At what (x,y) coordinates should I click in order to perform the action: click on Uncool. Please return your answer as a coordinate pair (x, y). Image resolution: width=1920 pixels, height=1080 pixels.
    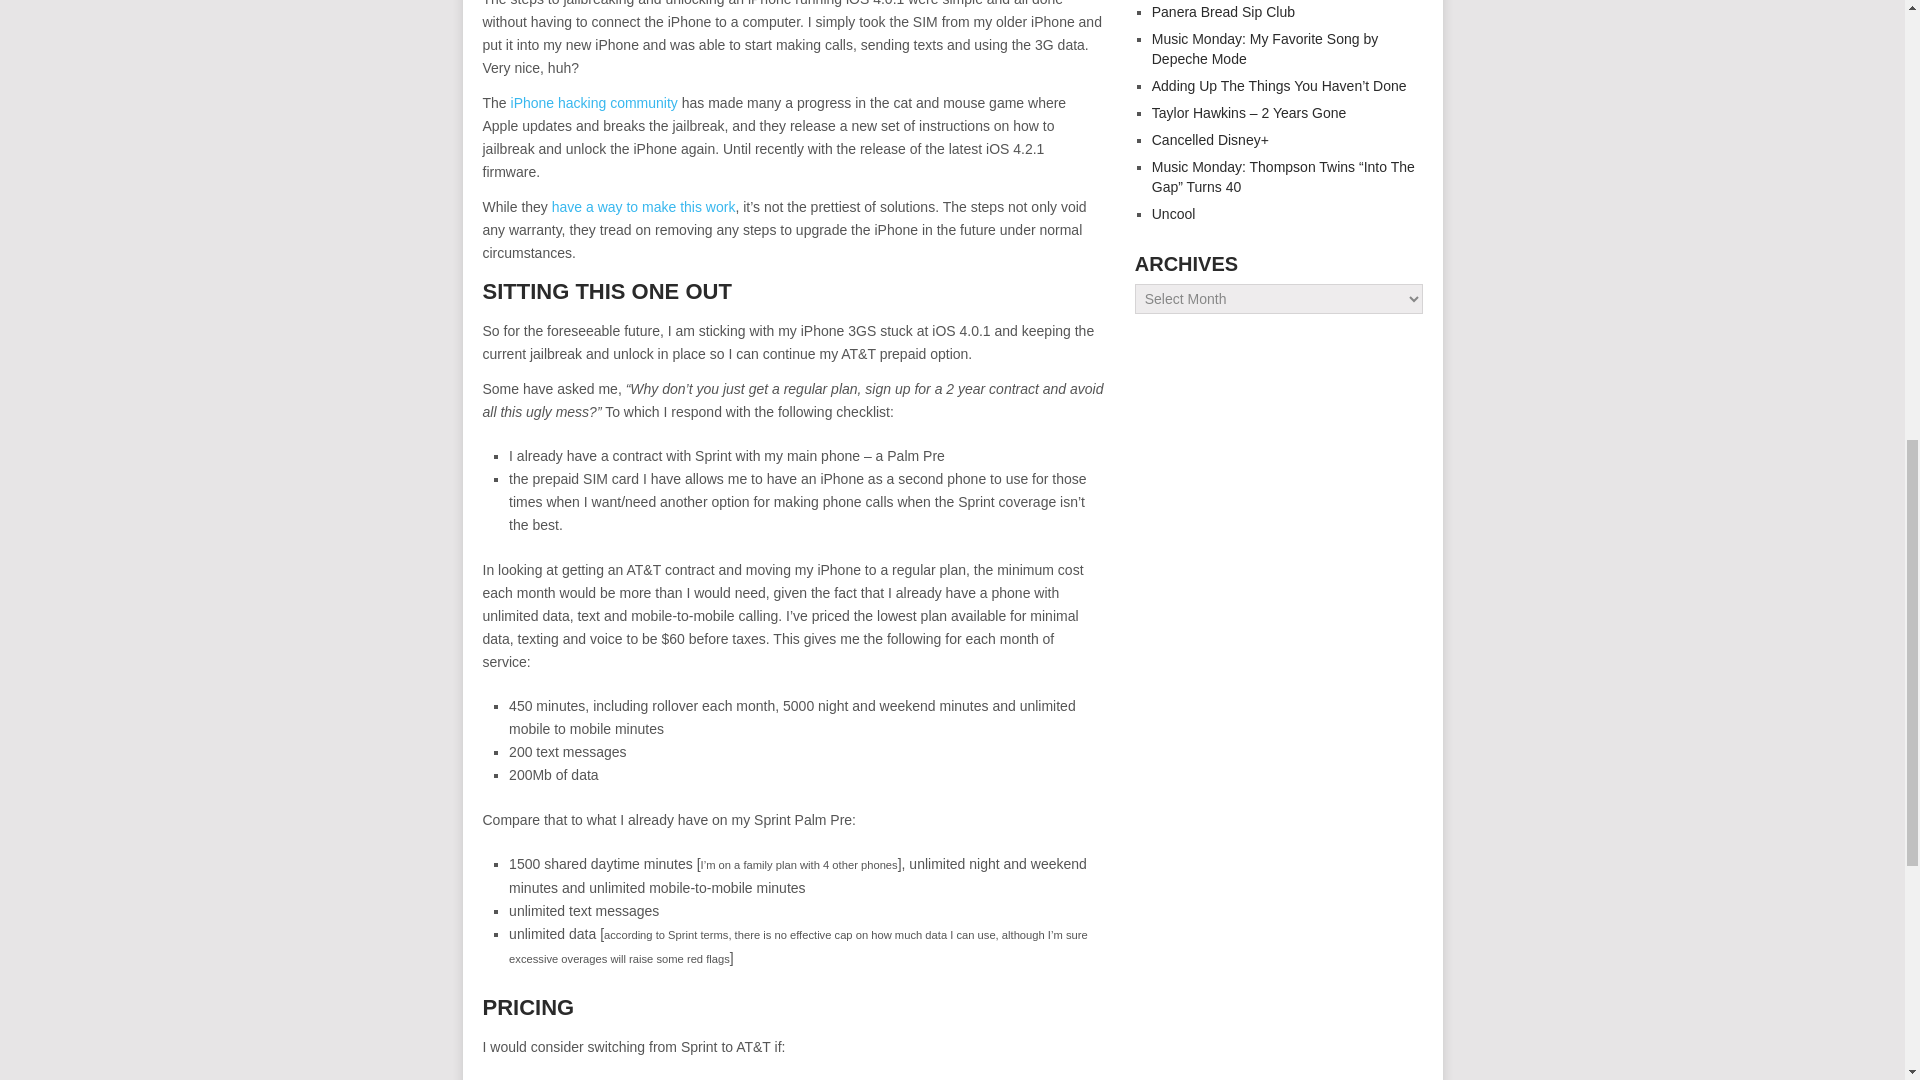
    Looking at the image, I should click on (1174, 214).